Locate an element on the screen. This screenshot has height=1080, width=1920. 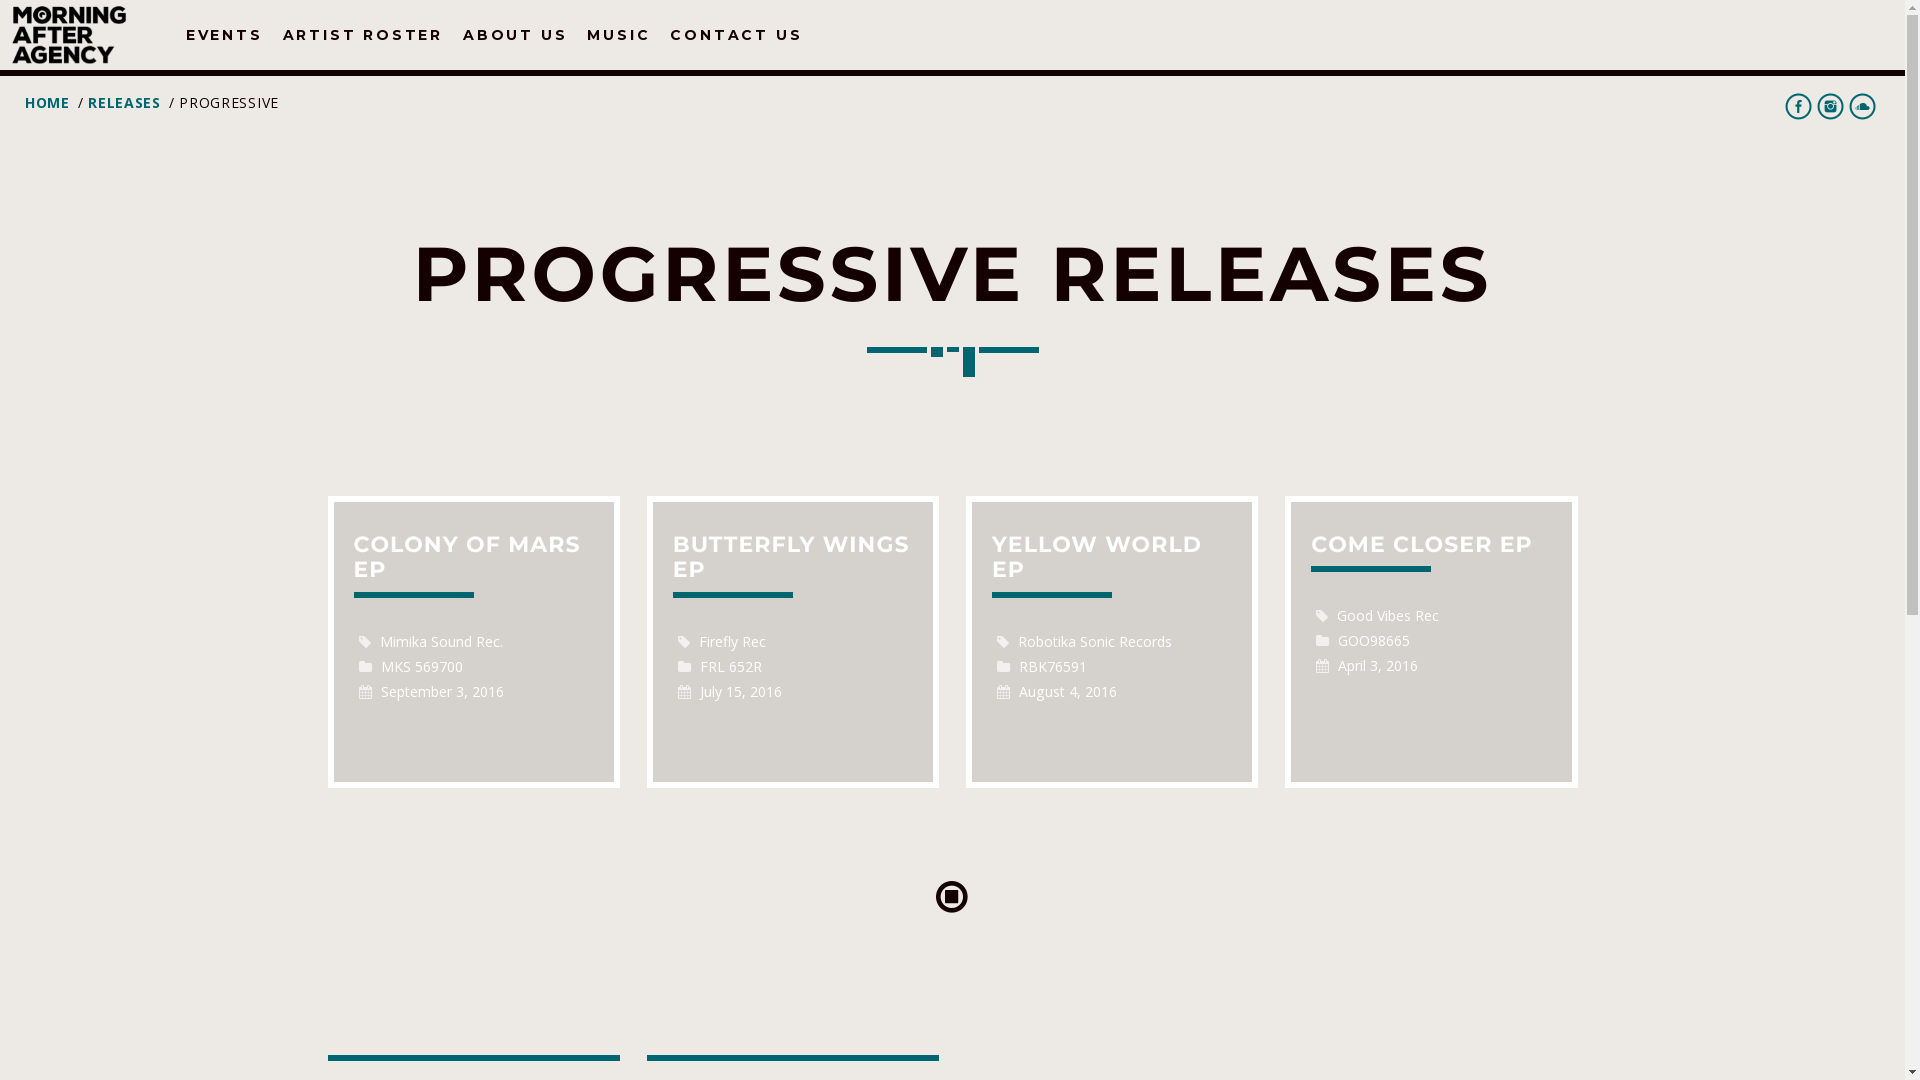
read is located at coordinates (1431, 642).